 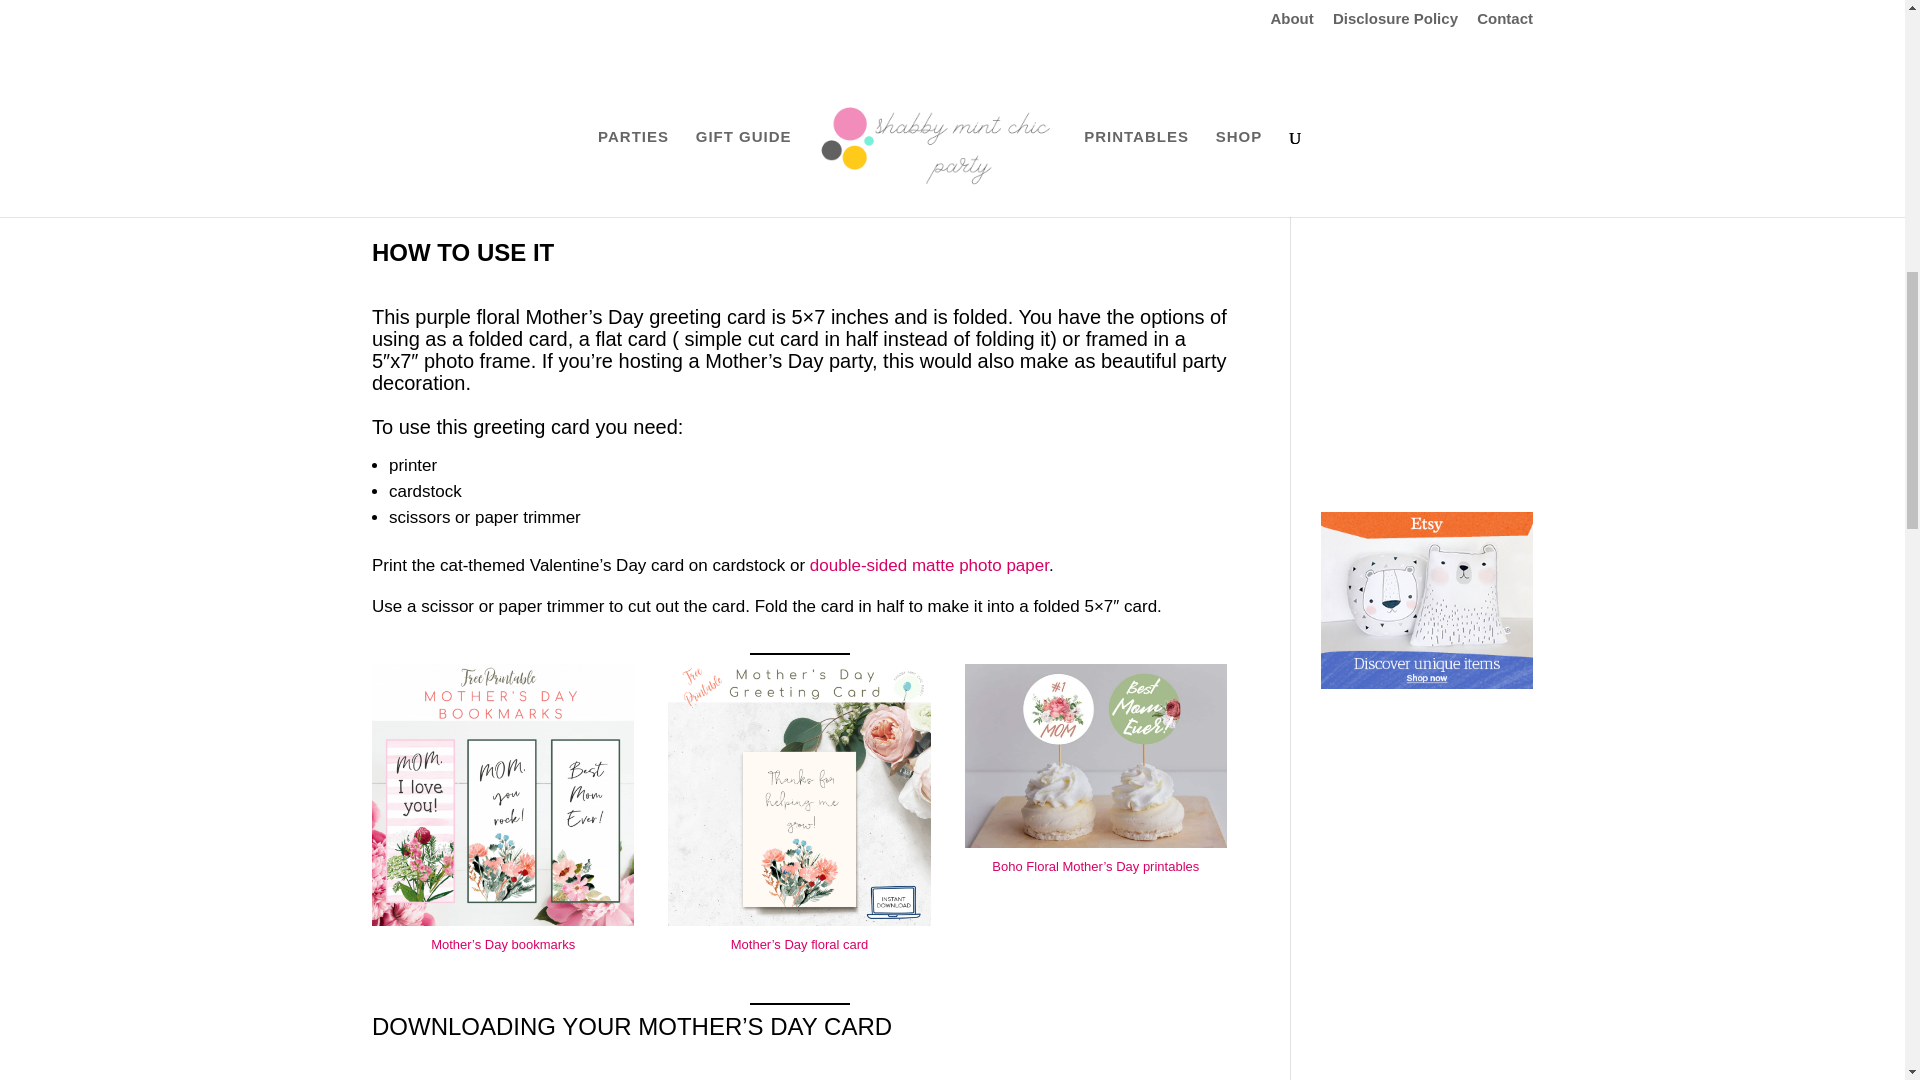 What do you see at coordinates (929, 565) in the screenshot?
I see `double-sided matte photo paper` at bounding box center [929, 565].